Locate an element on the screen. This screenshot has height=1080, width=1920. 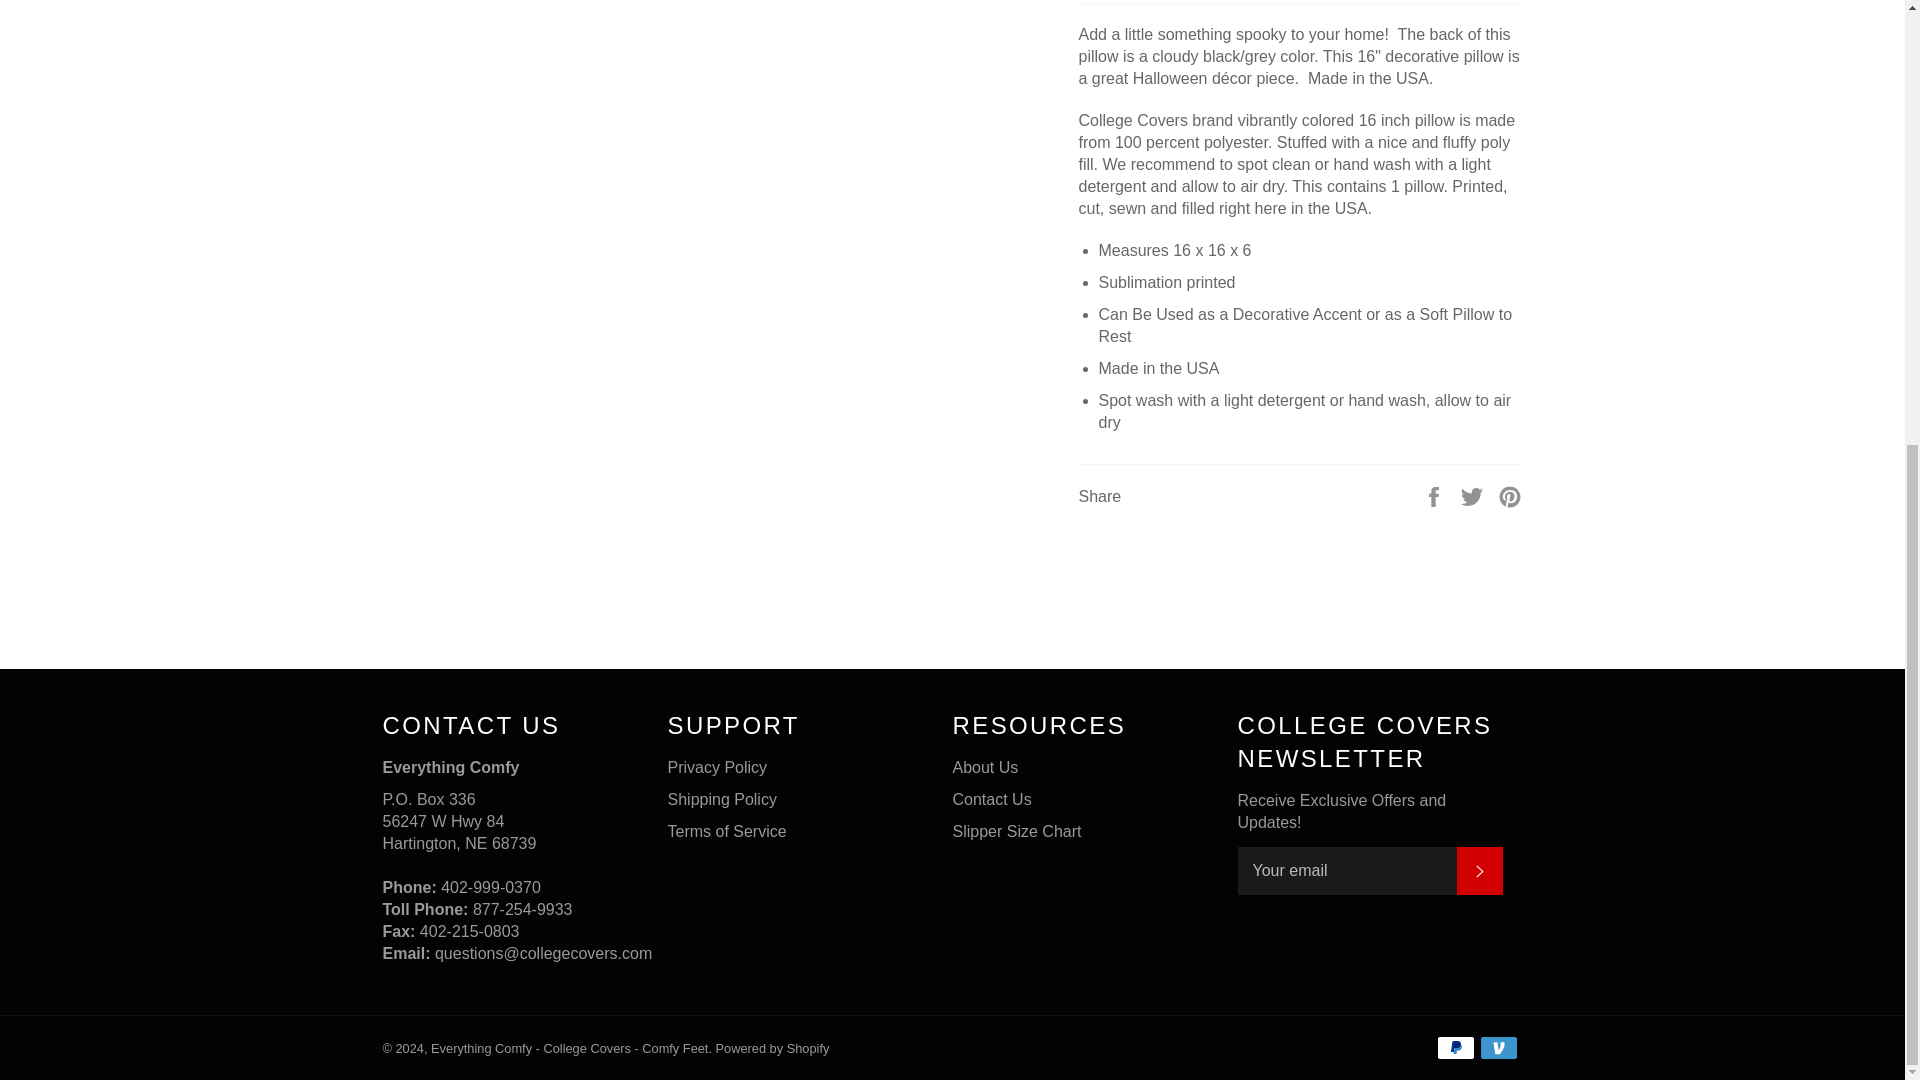
tel:4029990370 is located at coordinates (491, 888).